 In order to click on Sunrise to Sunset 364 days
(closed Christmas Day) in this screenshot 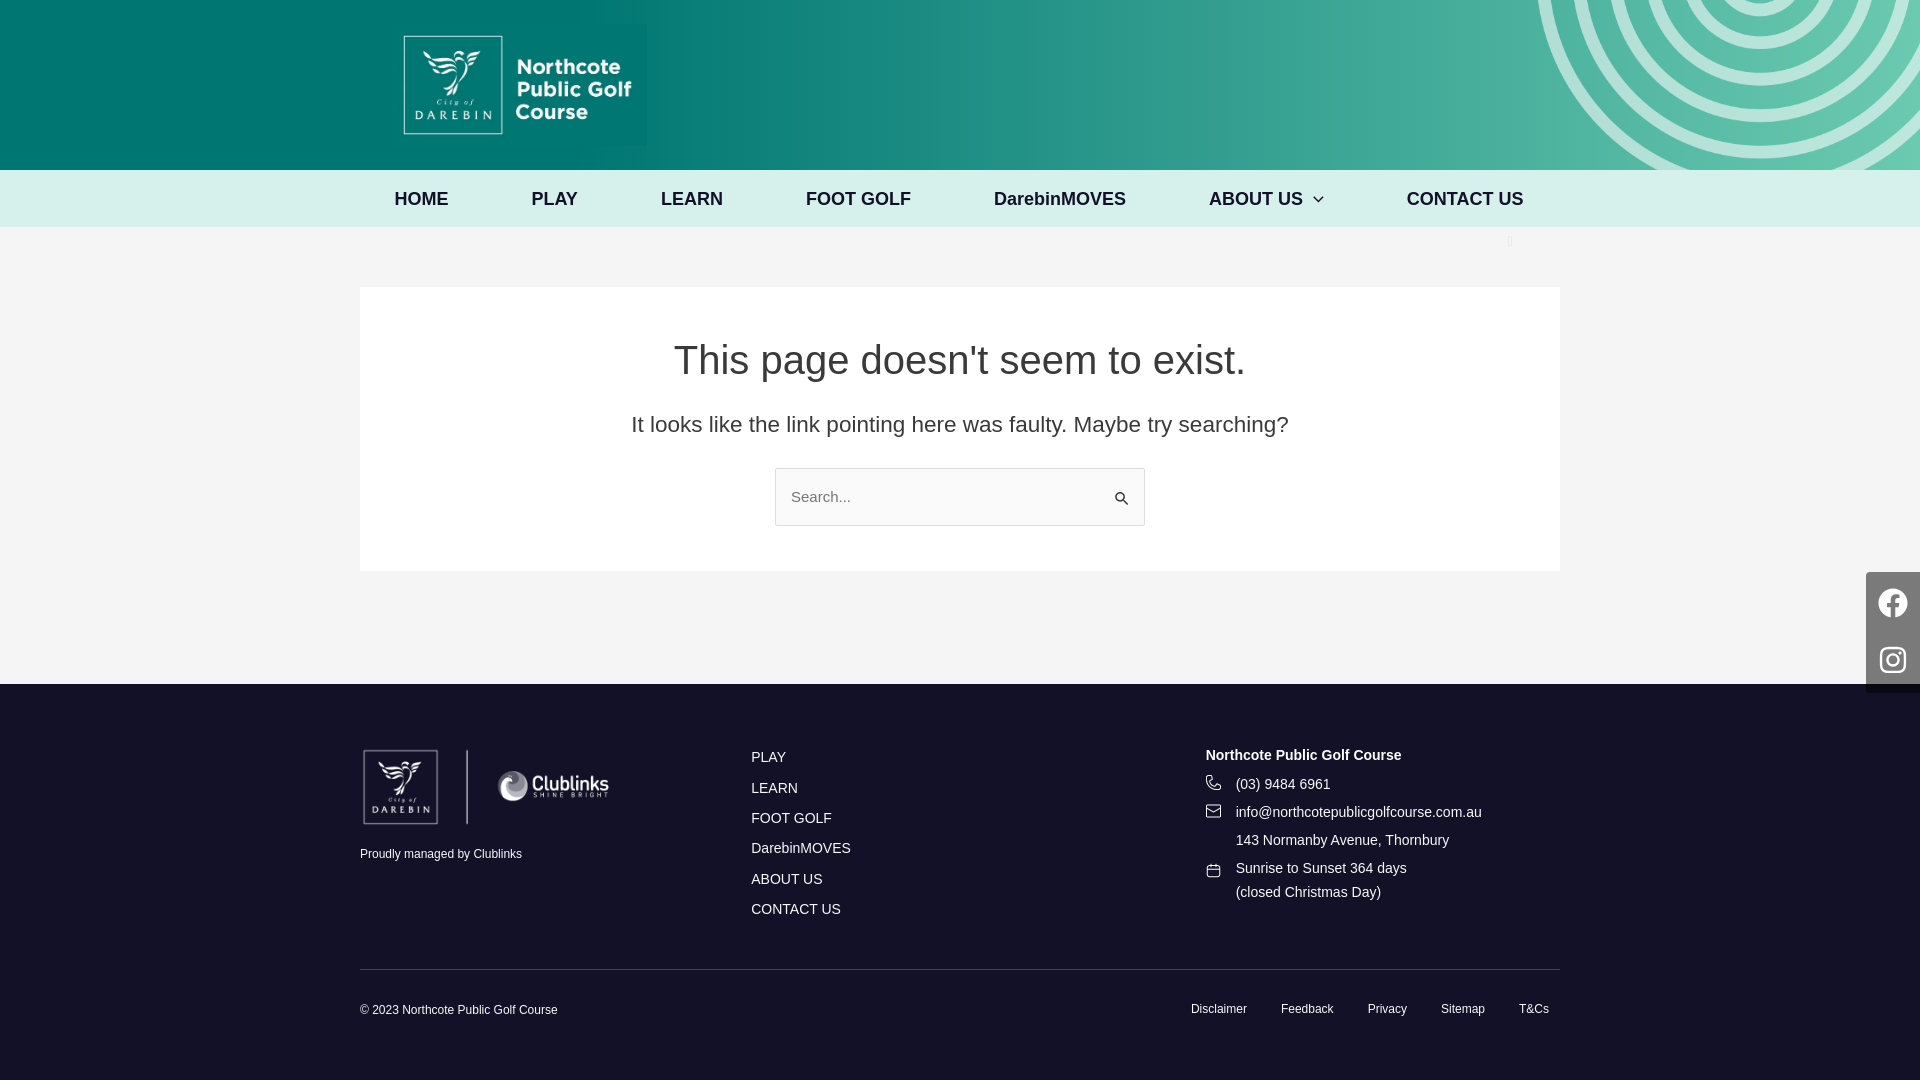, I will do `click(1306, 880)`.